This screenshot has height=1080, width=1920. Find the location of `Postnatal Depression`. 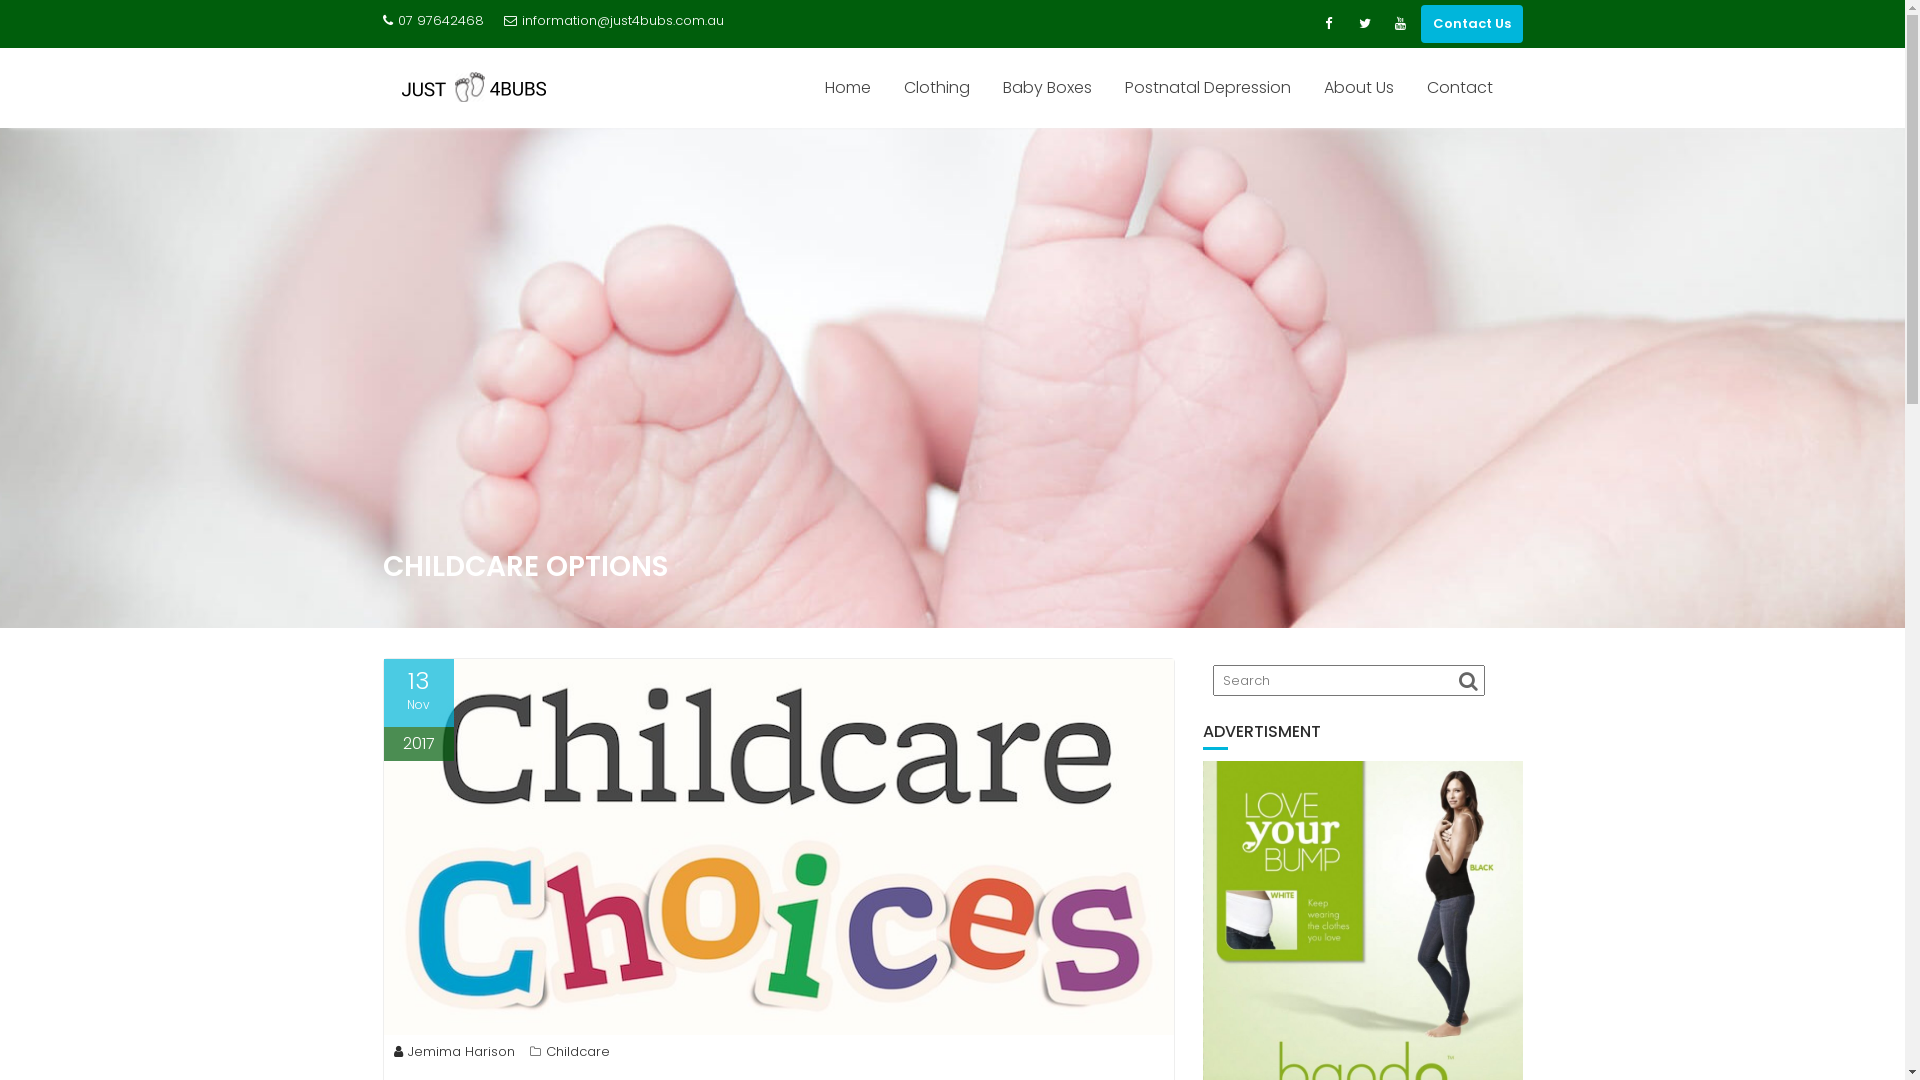

Postnatal Depression is located at coordinates (1208, 88).